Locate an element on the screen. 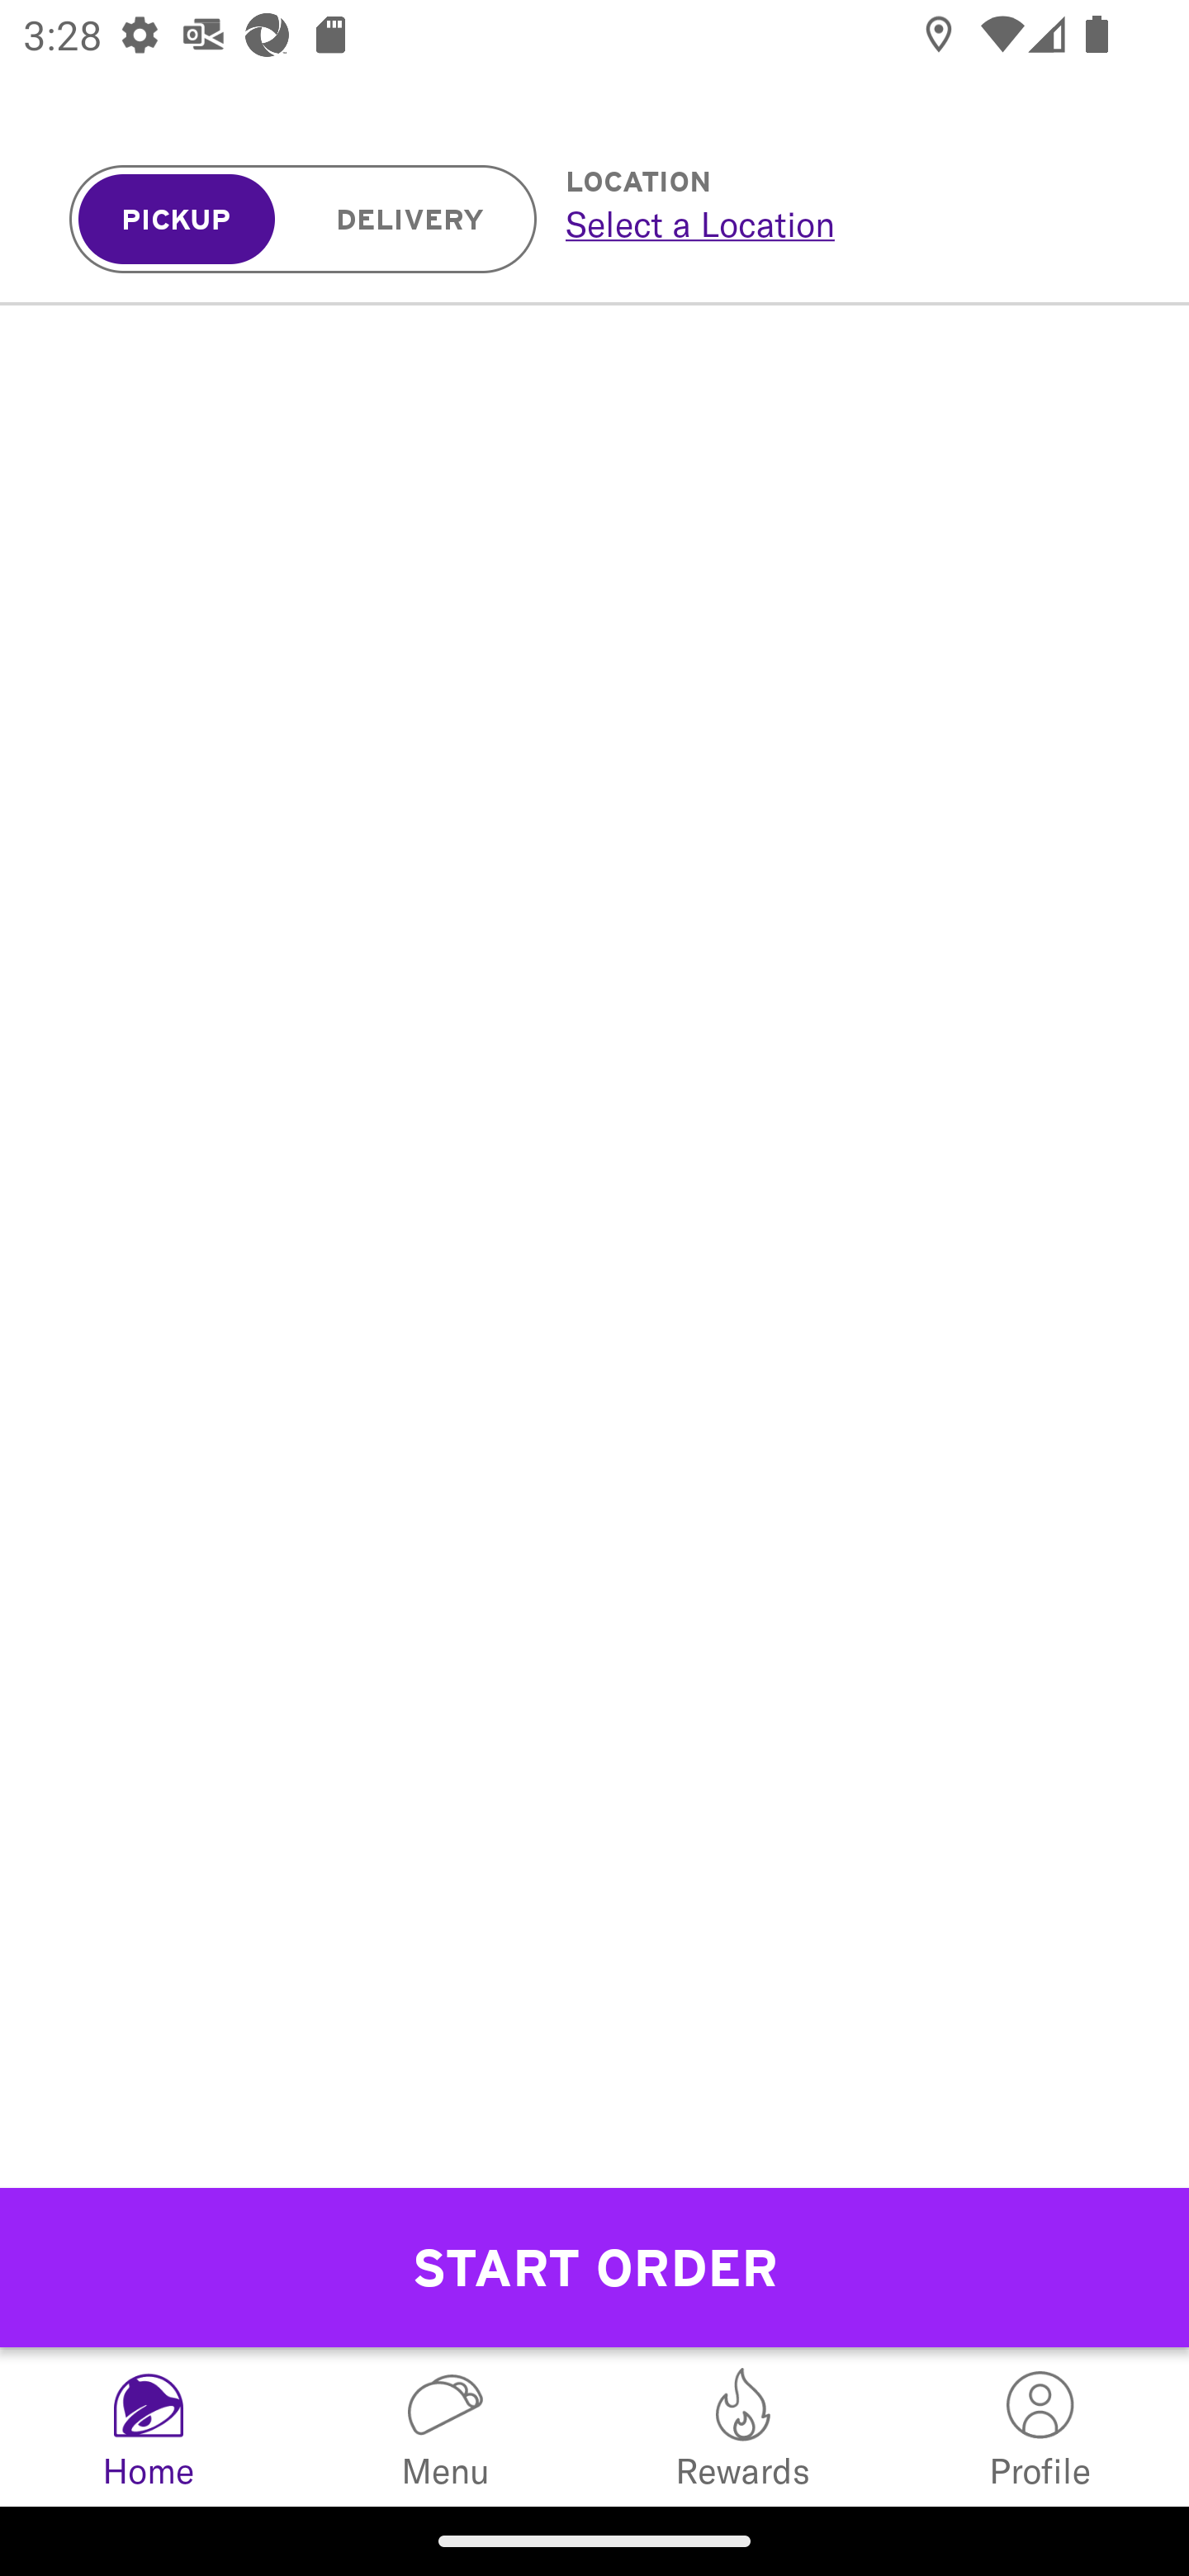 Image resolution: width=1189 pixels, height=2576 pixels. My Info Profile is located at coordinates (1040, 2426).